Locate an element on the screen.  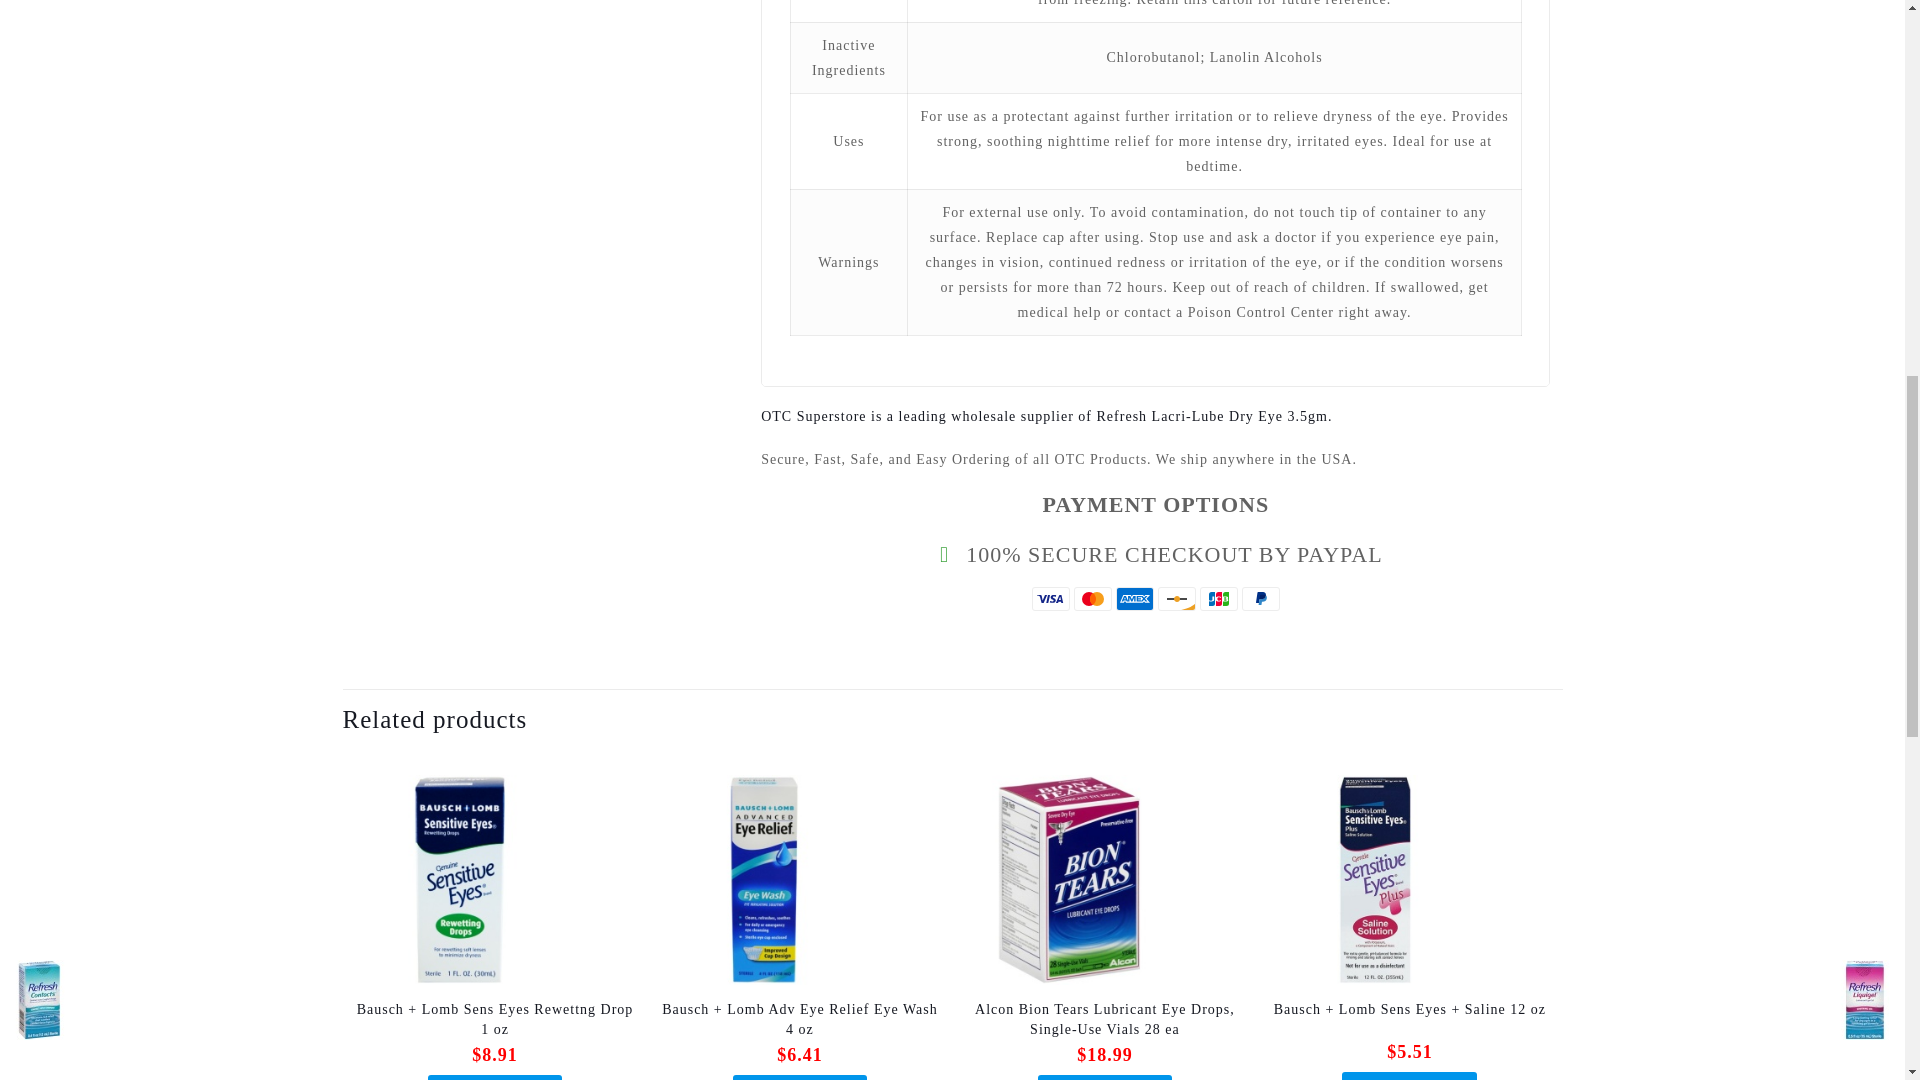
Discover is located at coordinates (1176, 599).